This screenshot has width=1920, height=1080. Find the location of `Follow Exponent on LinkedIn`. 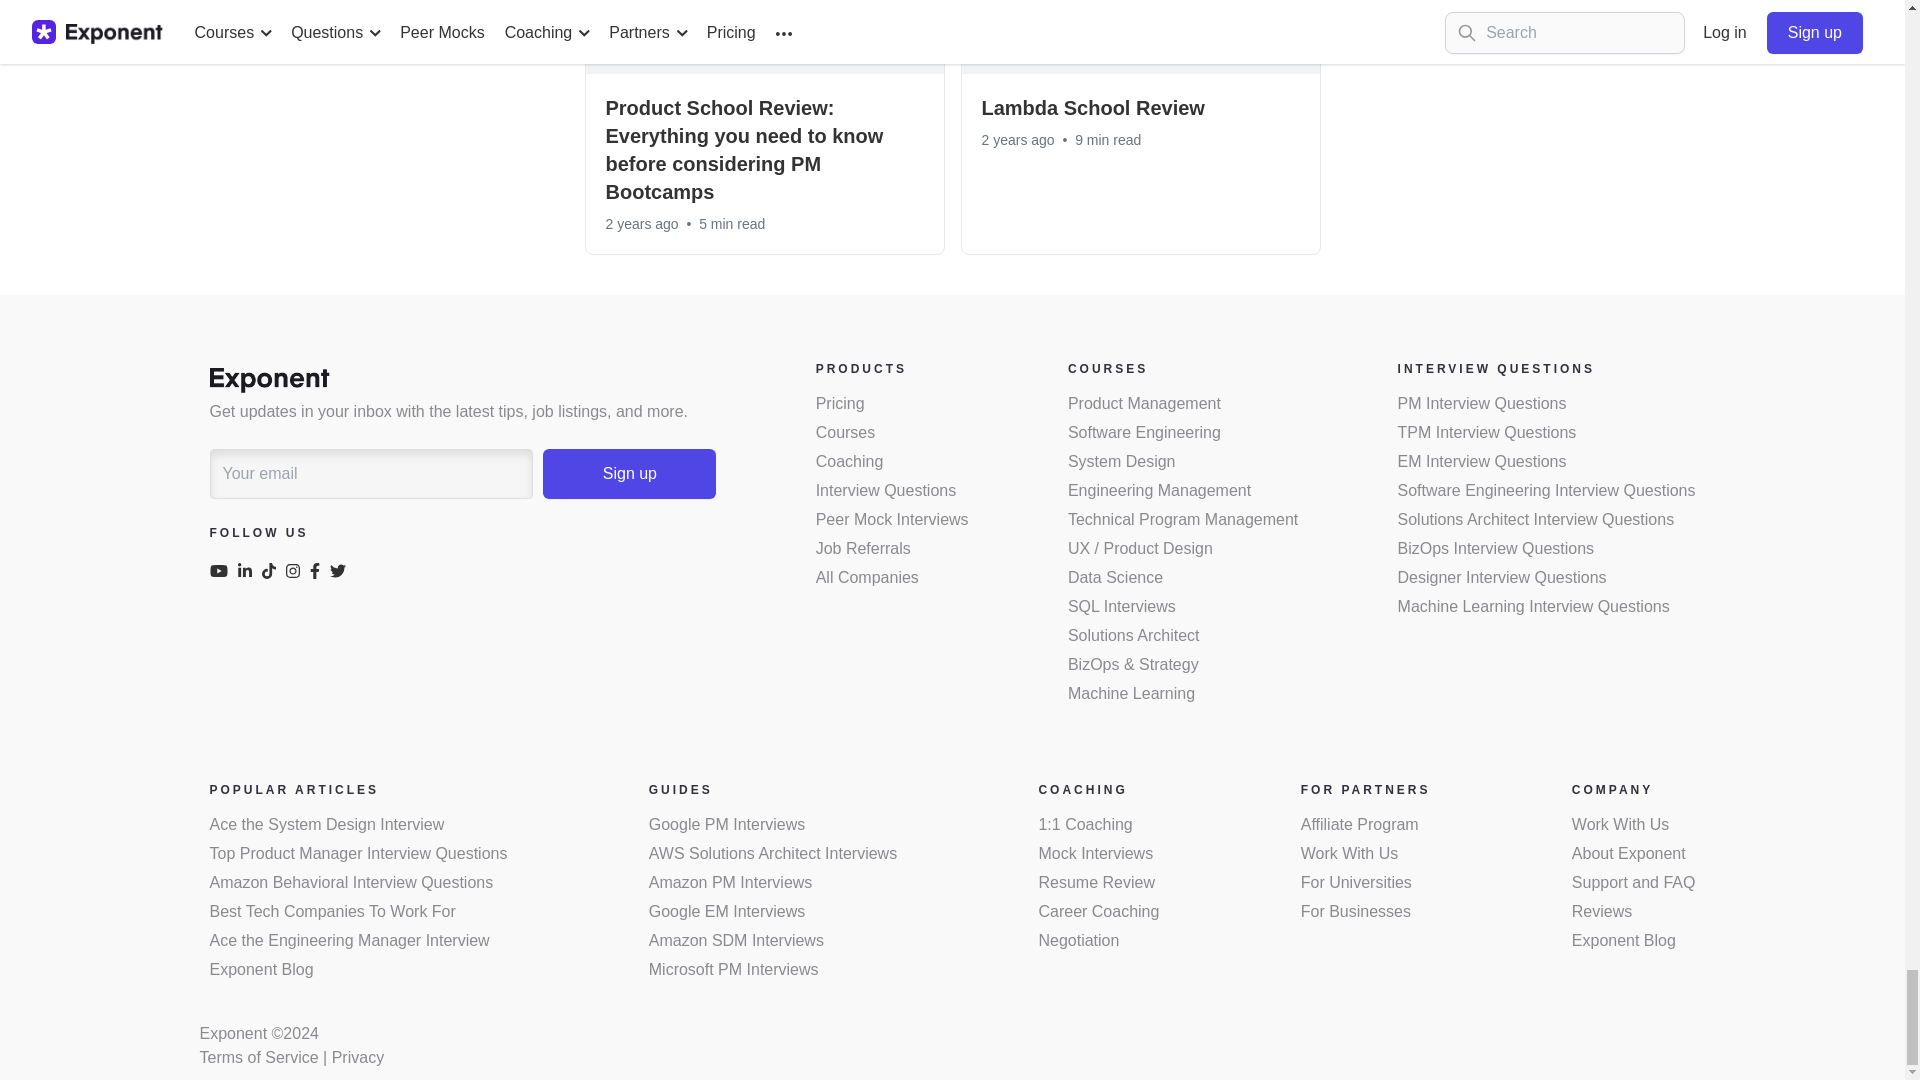

Follow Exponent on LinkedIn is located at coordinates (250, 573).